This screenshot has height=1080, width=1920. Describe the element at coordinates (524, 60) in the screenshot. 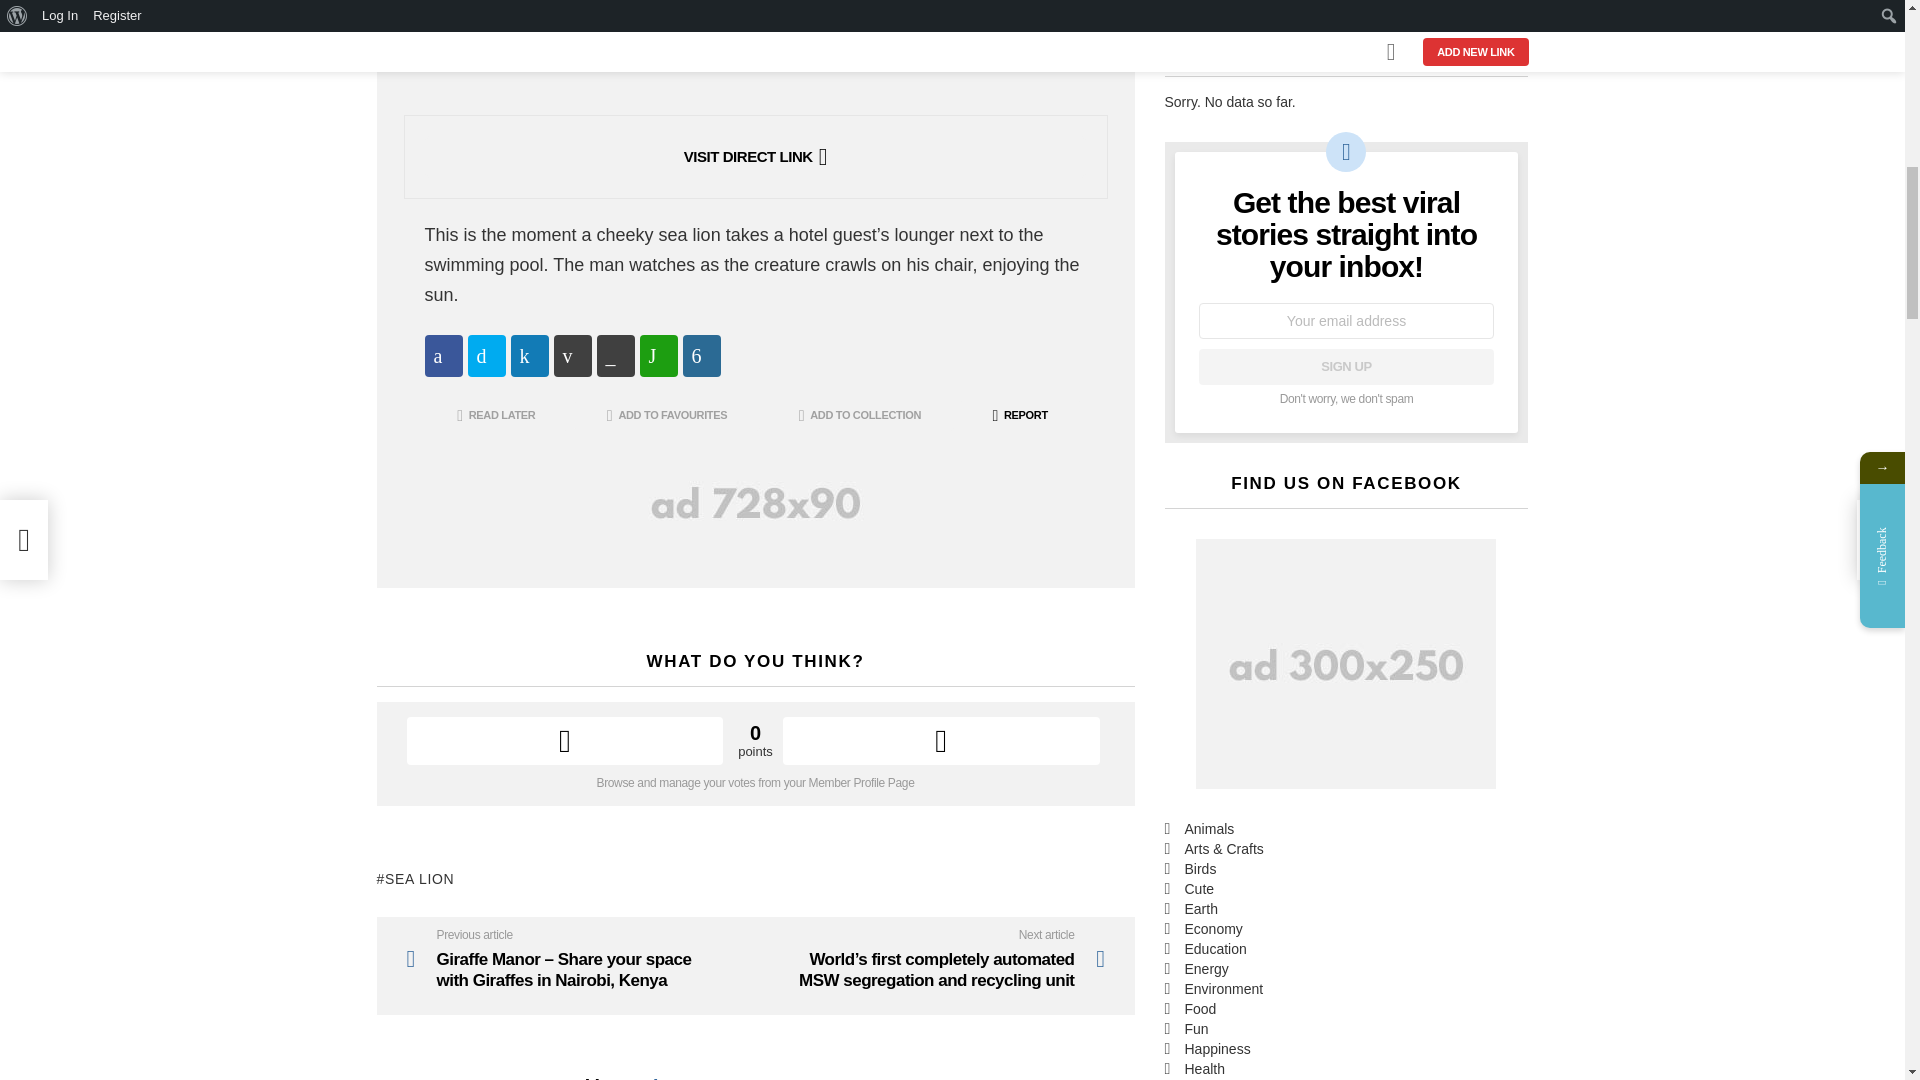

I see `May 10, 2022, 12:53 am` at that location.